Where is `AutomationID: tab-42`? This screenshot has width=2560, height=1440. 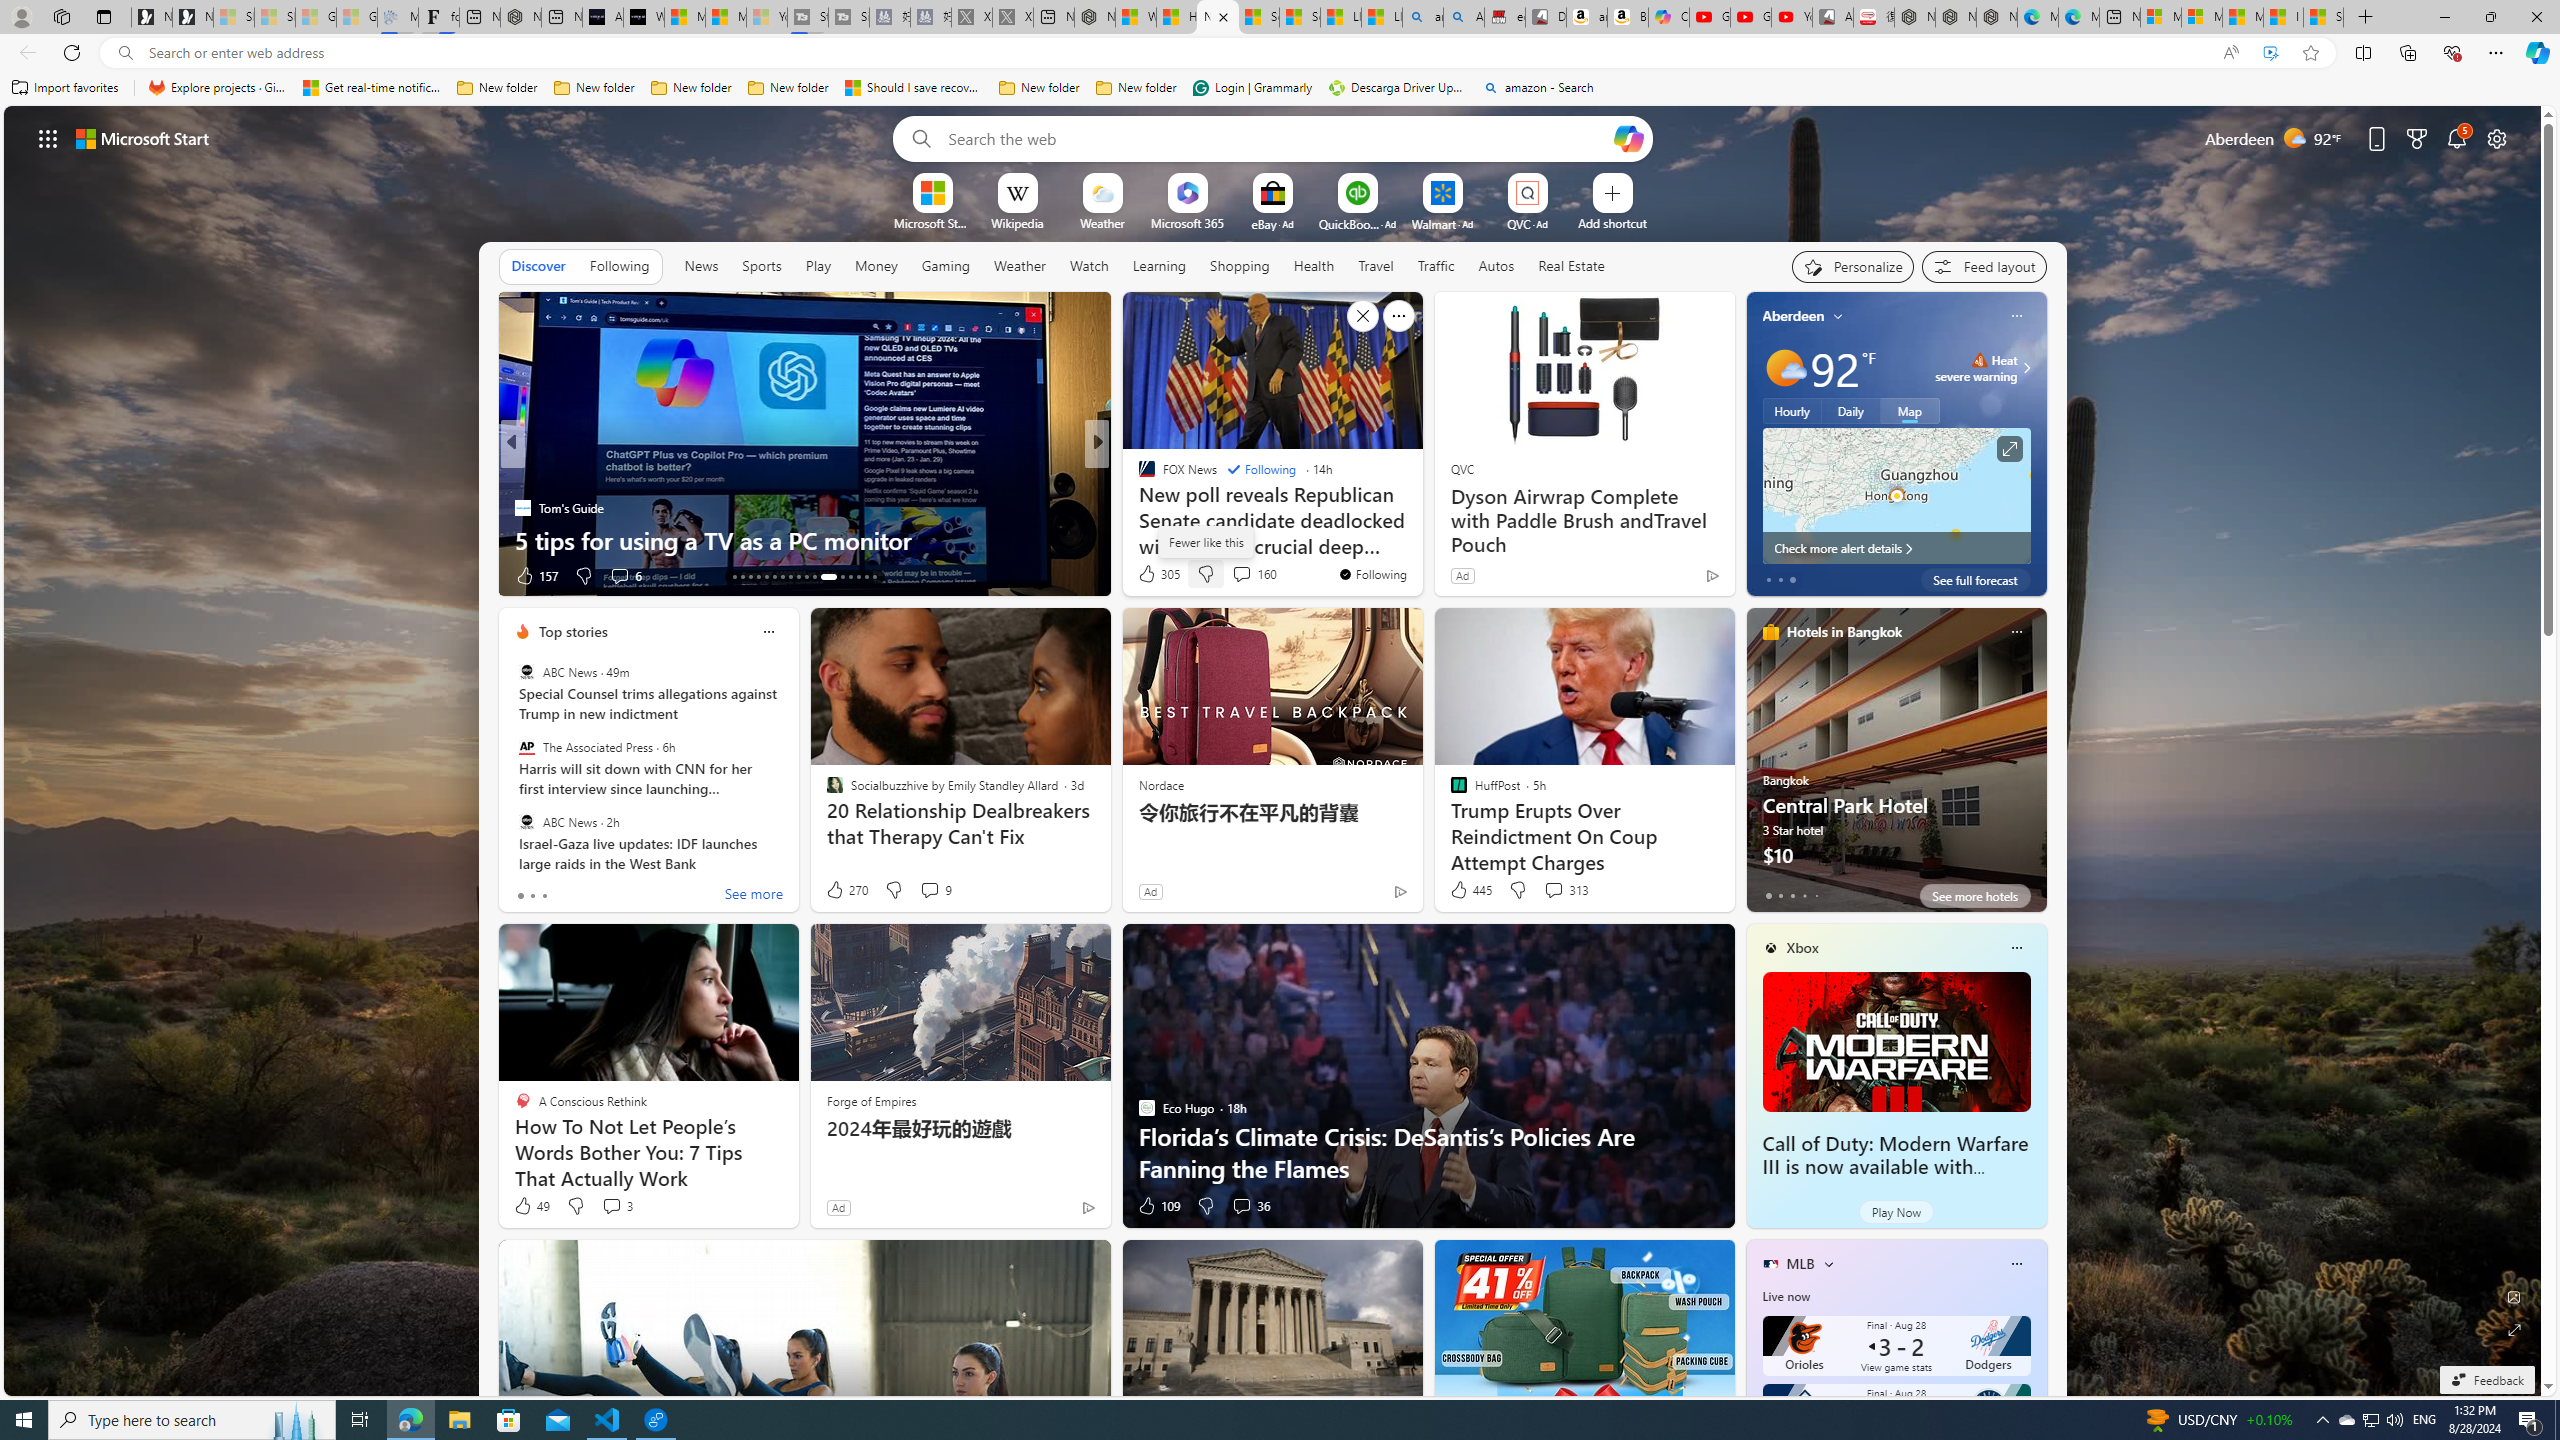 AutomationID: tab-42 is located at coordinates (866, 577).